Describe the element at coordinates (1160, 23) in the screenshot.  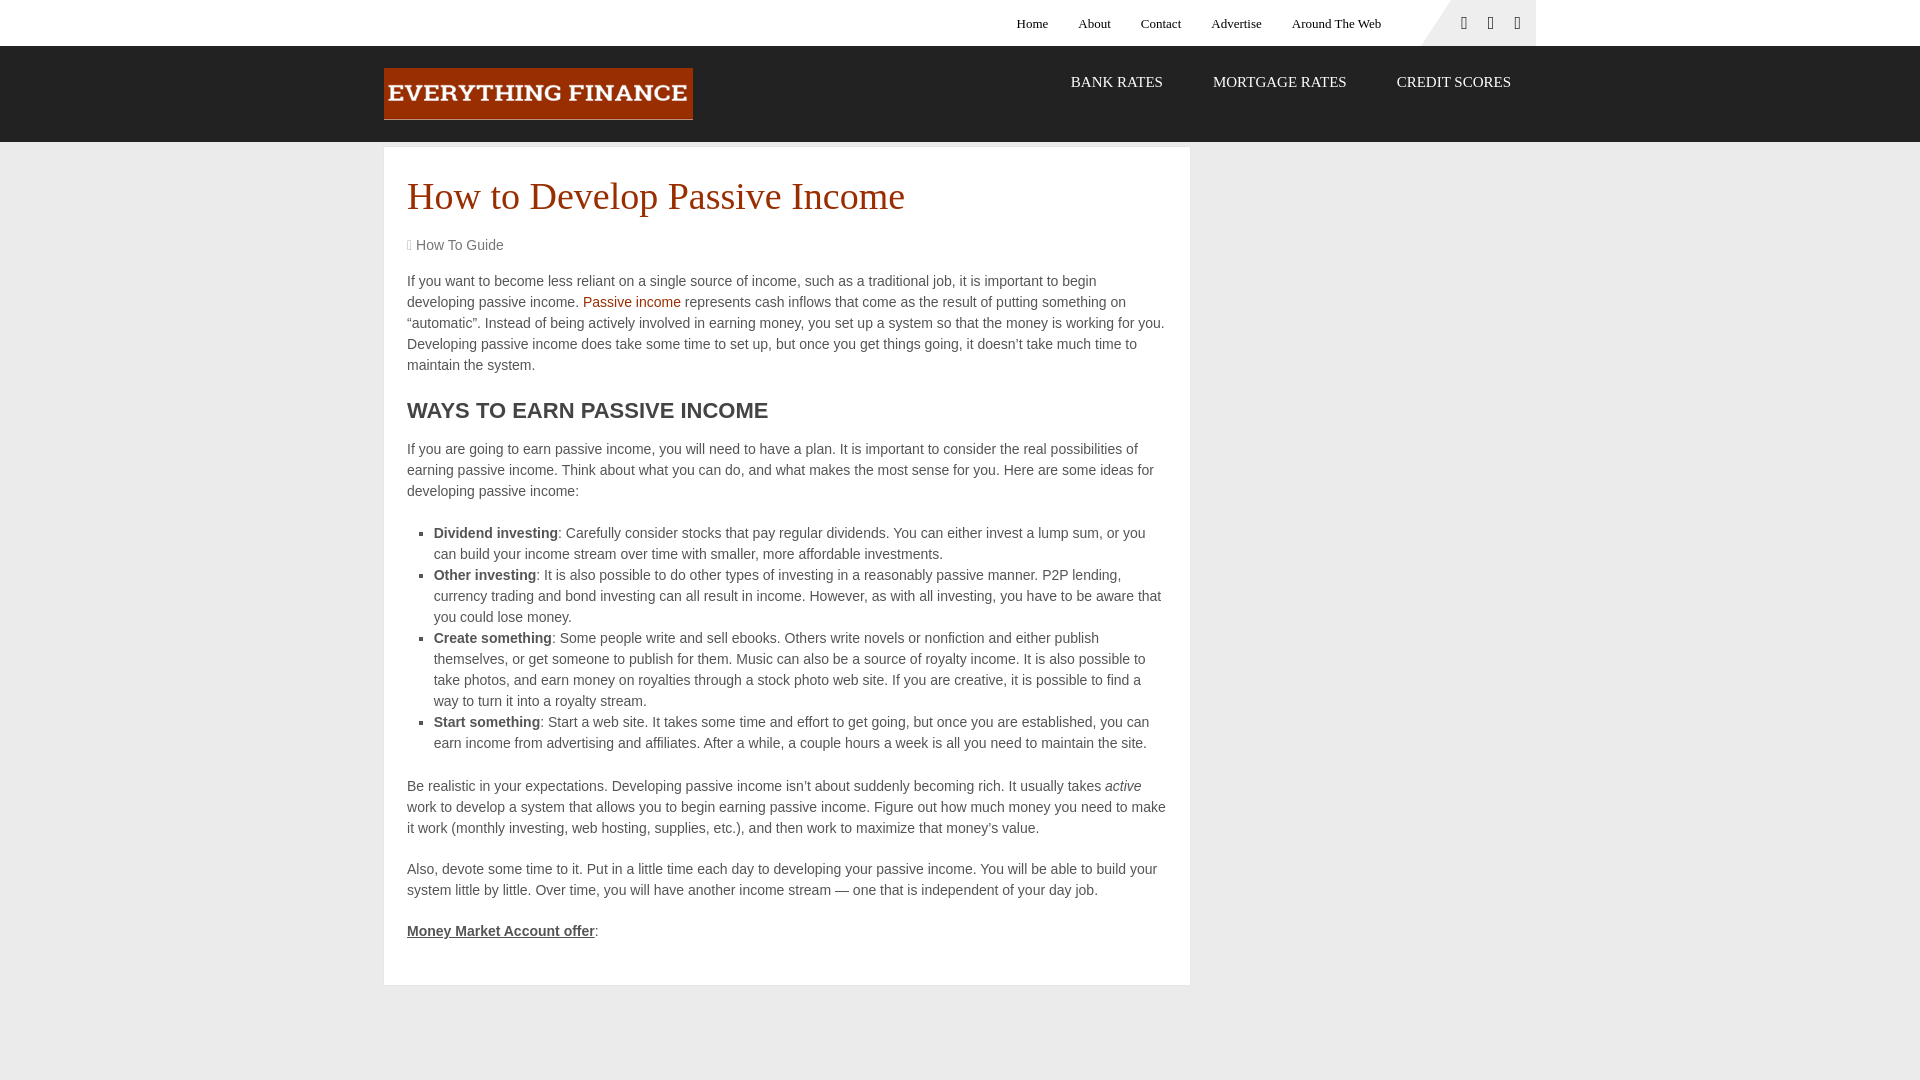
I see `Contact` at that location.